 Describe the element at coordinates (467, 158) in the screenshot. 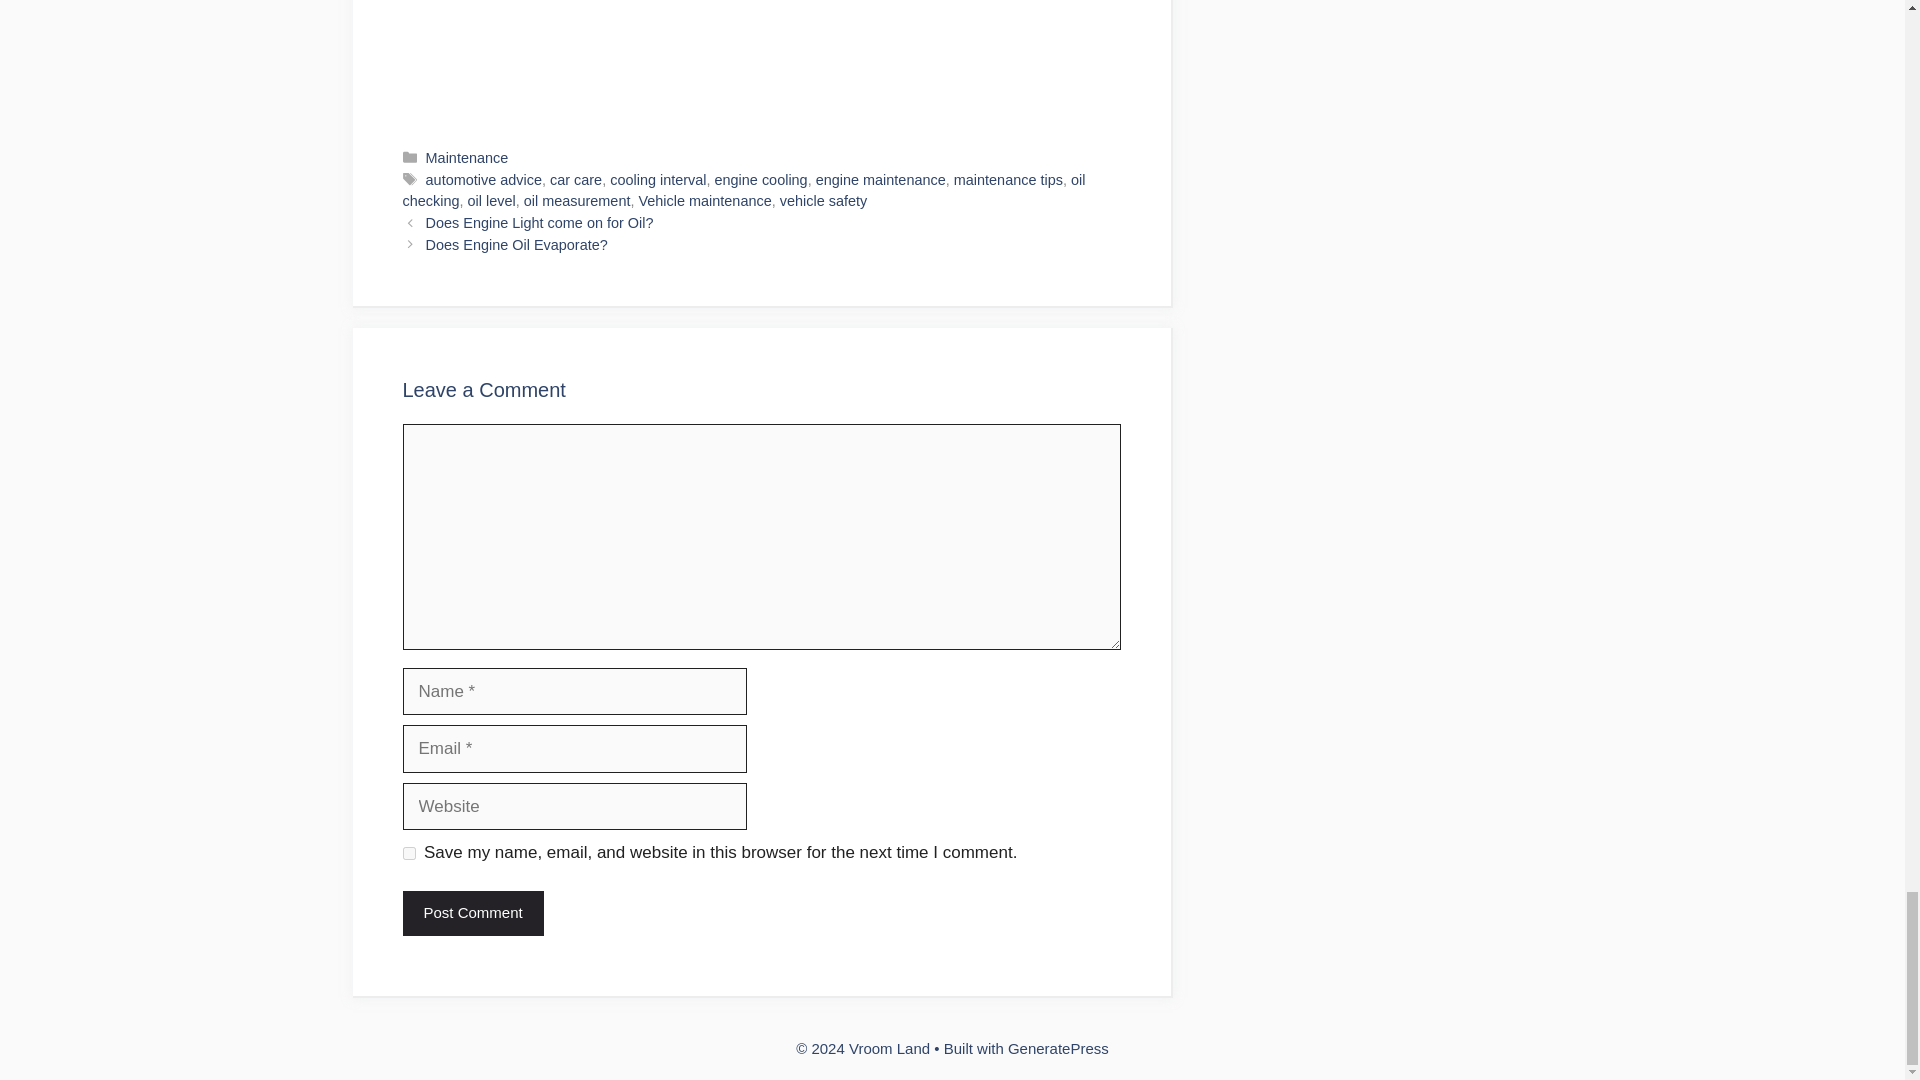

I see `Maintenance` at that location.